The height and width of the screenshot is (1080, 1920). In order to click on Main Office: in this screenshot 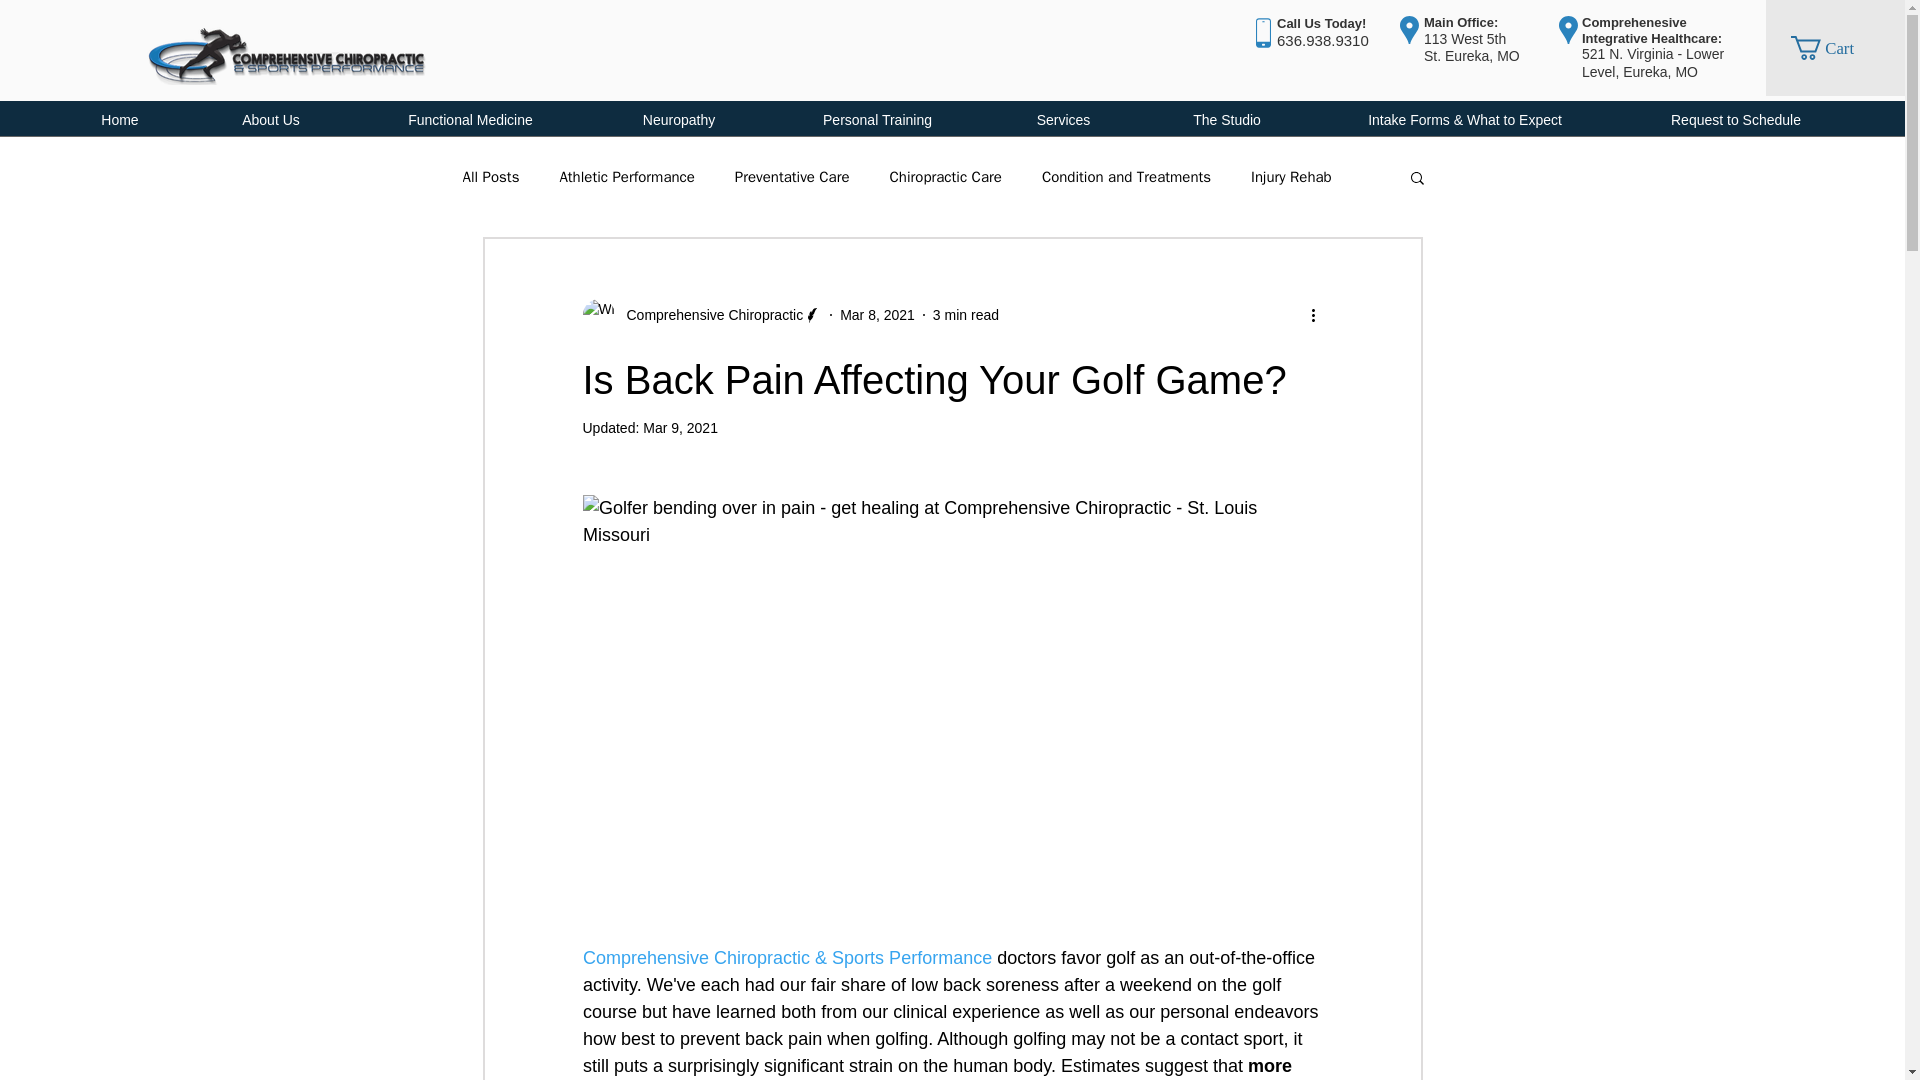, I will do `click(1460, 22)`.